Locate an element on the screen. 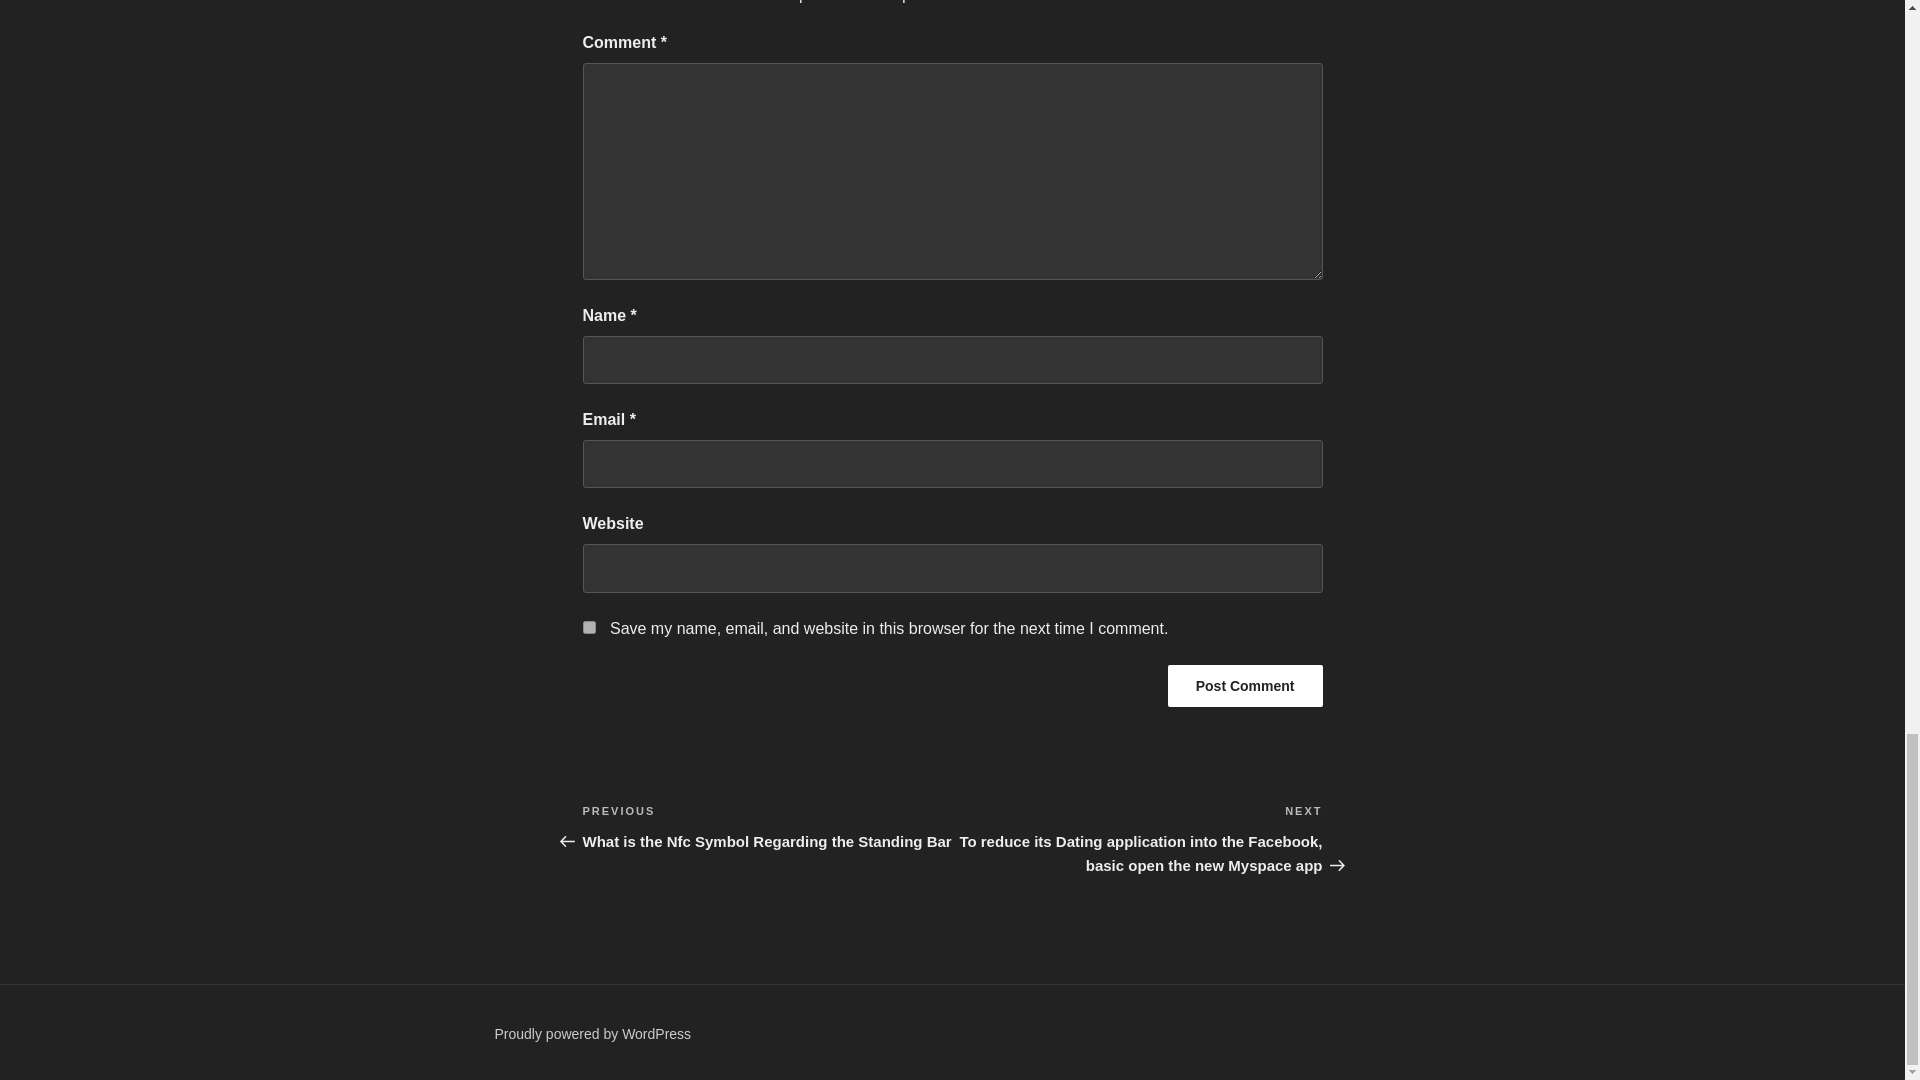 This screenshot has height=1080, width=1920. yes is located at coordinates (588, 627).